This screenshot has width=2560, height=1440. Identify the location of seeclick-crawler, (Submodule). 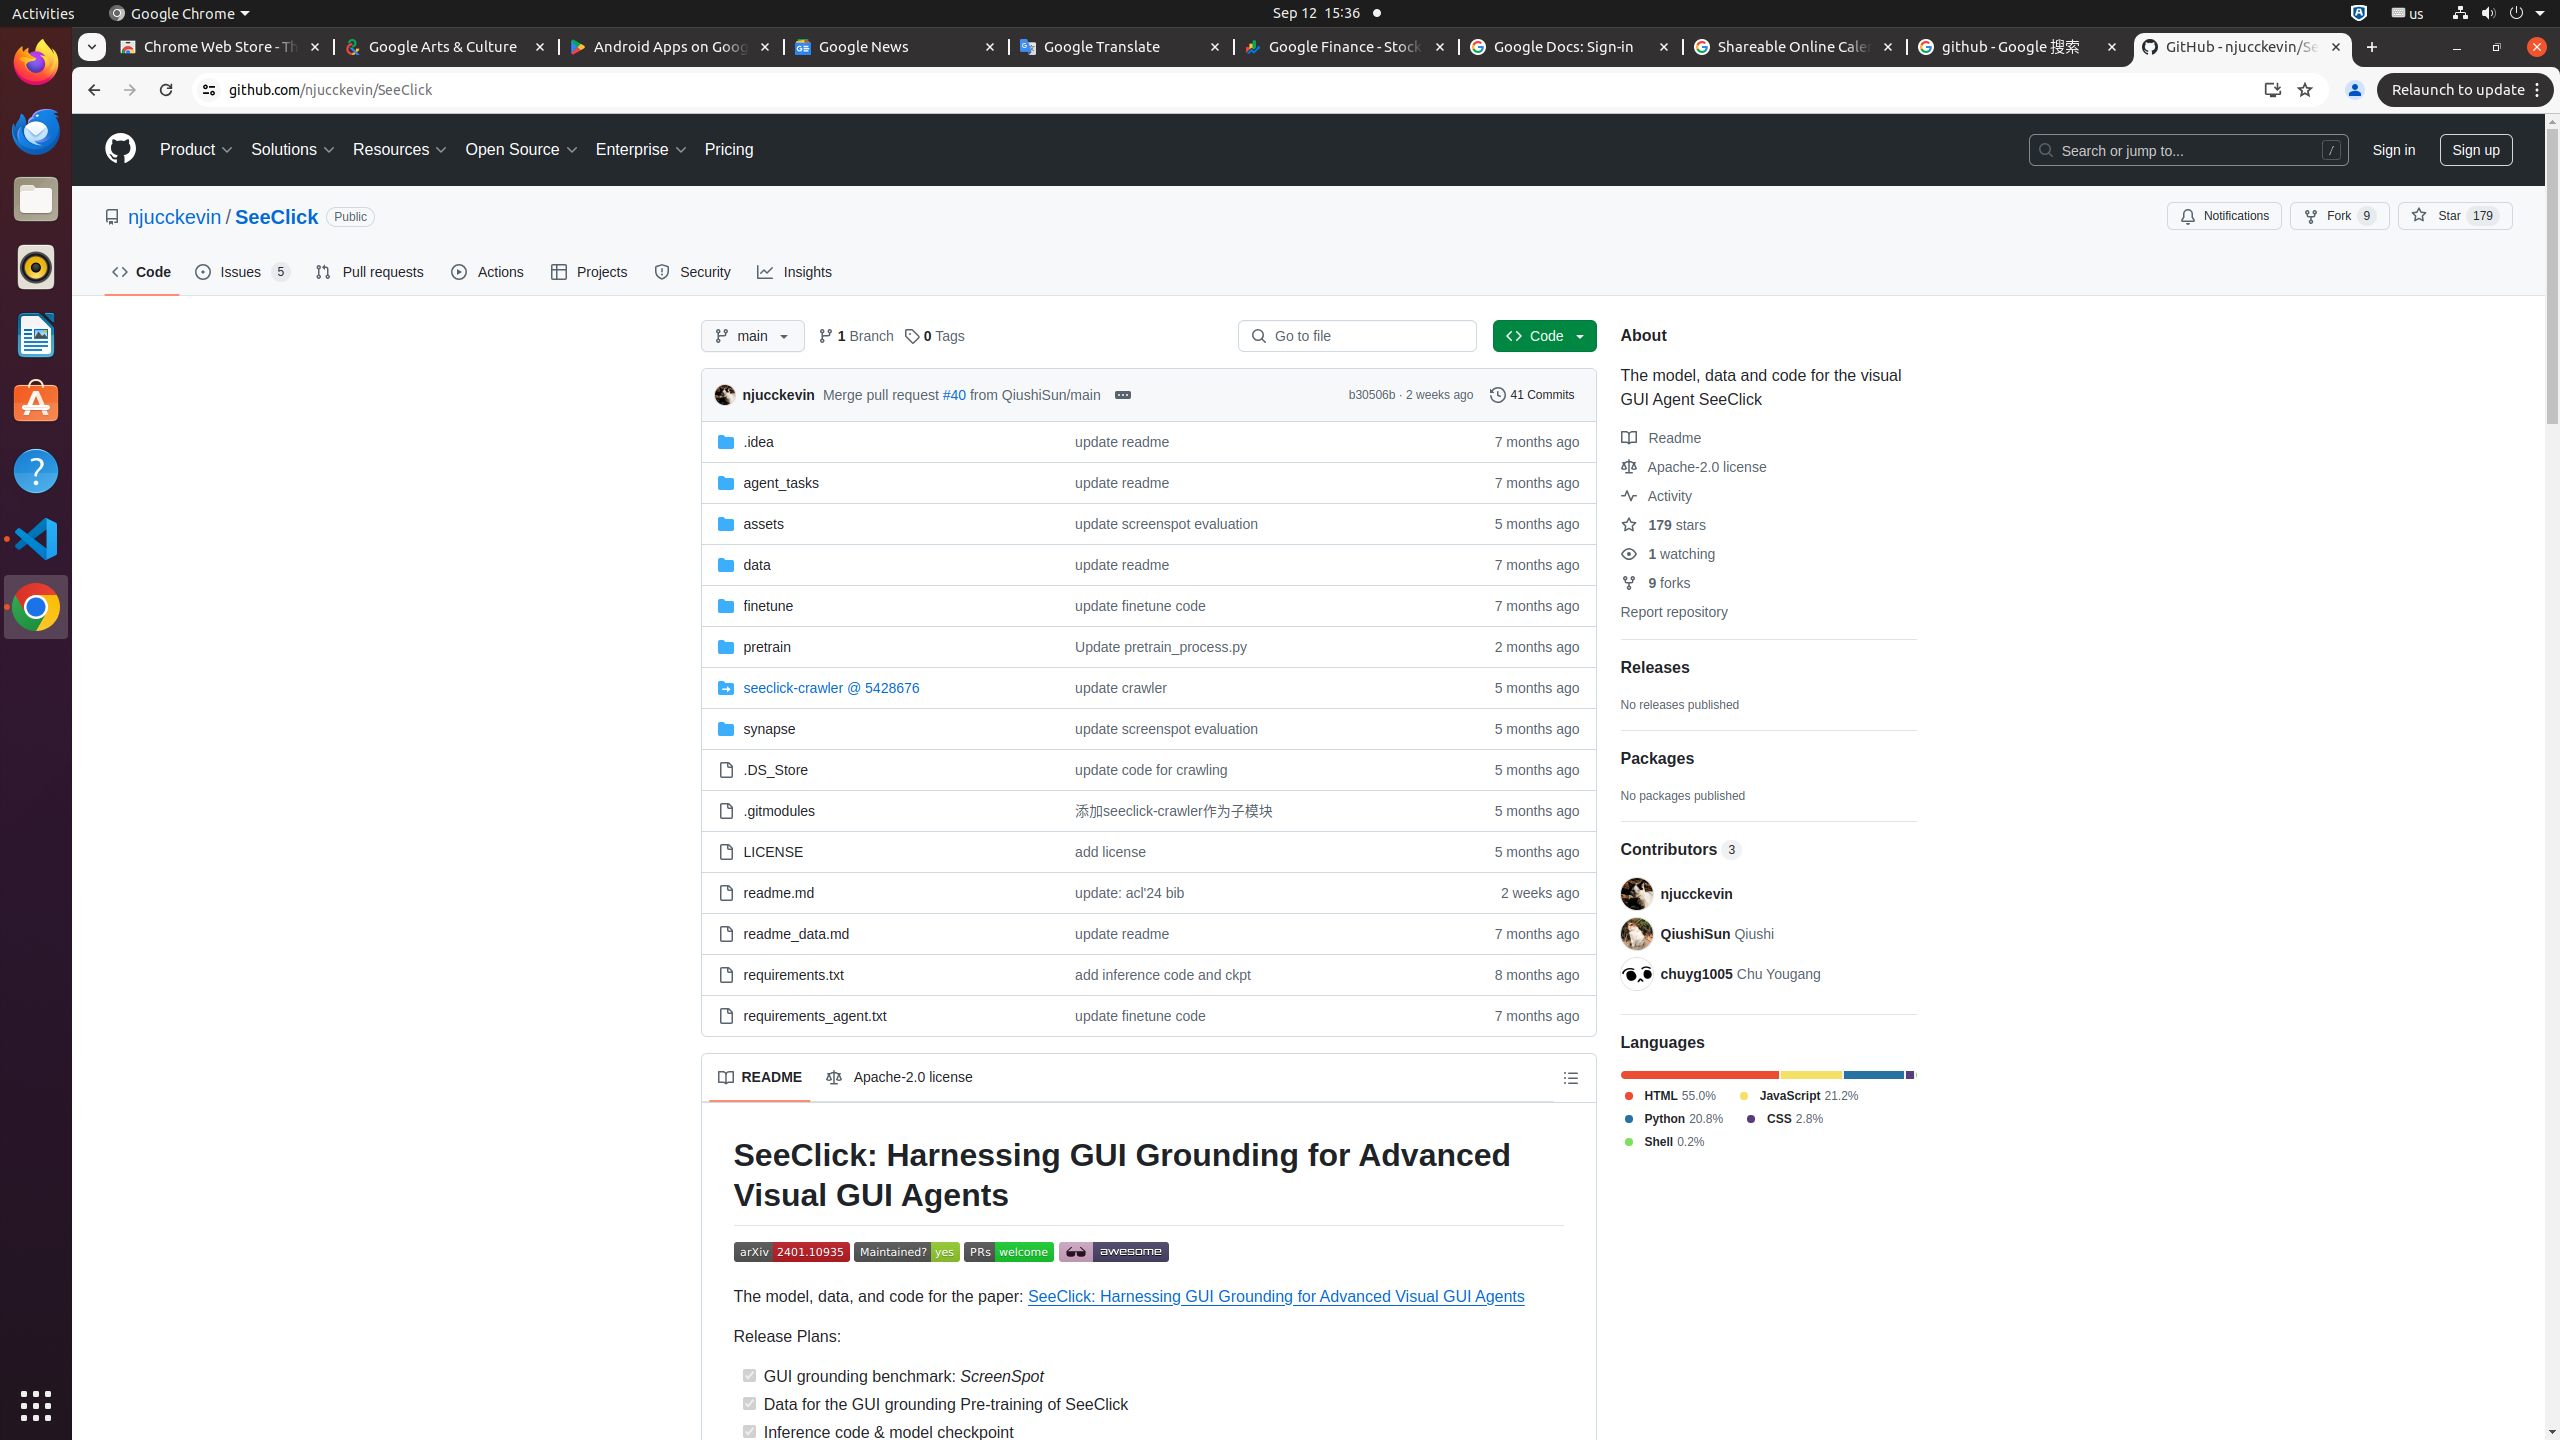
(832, 688).